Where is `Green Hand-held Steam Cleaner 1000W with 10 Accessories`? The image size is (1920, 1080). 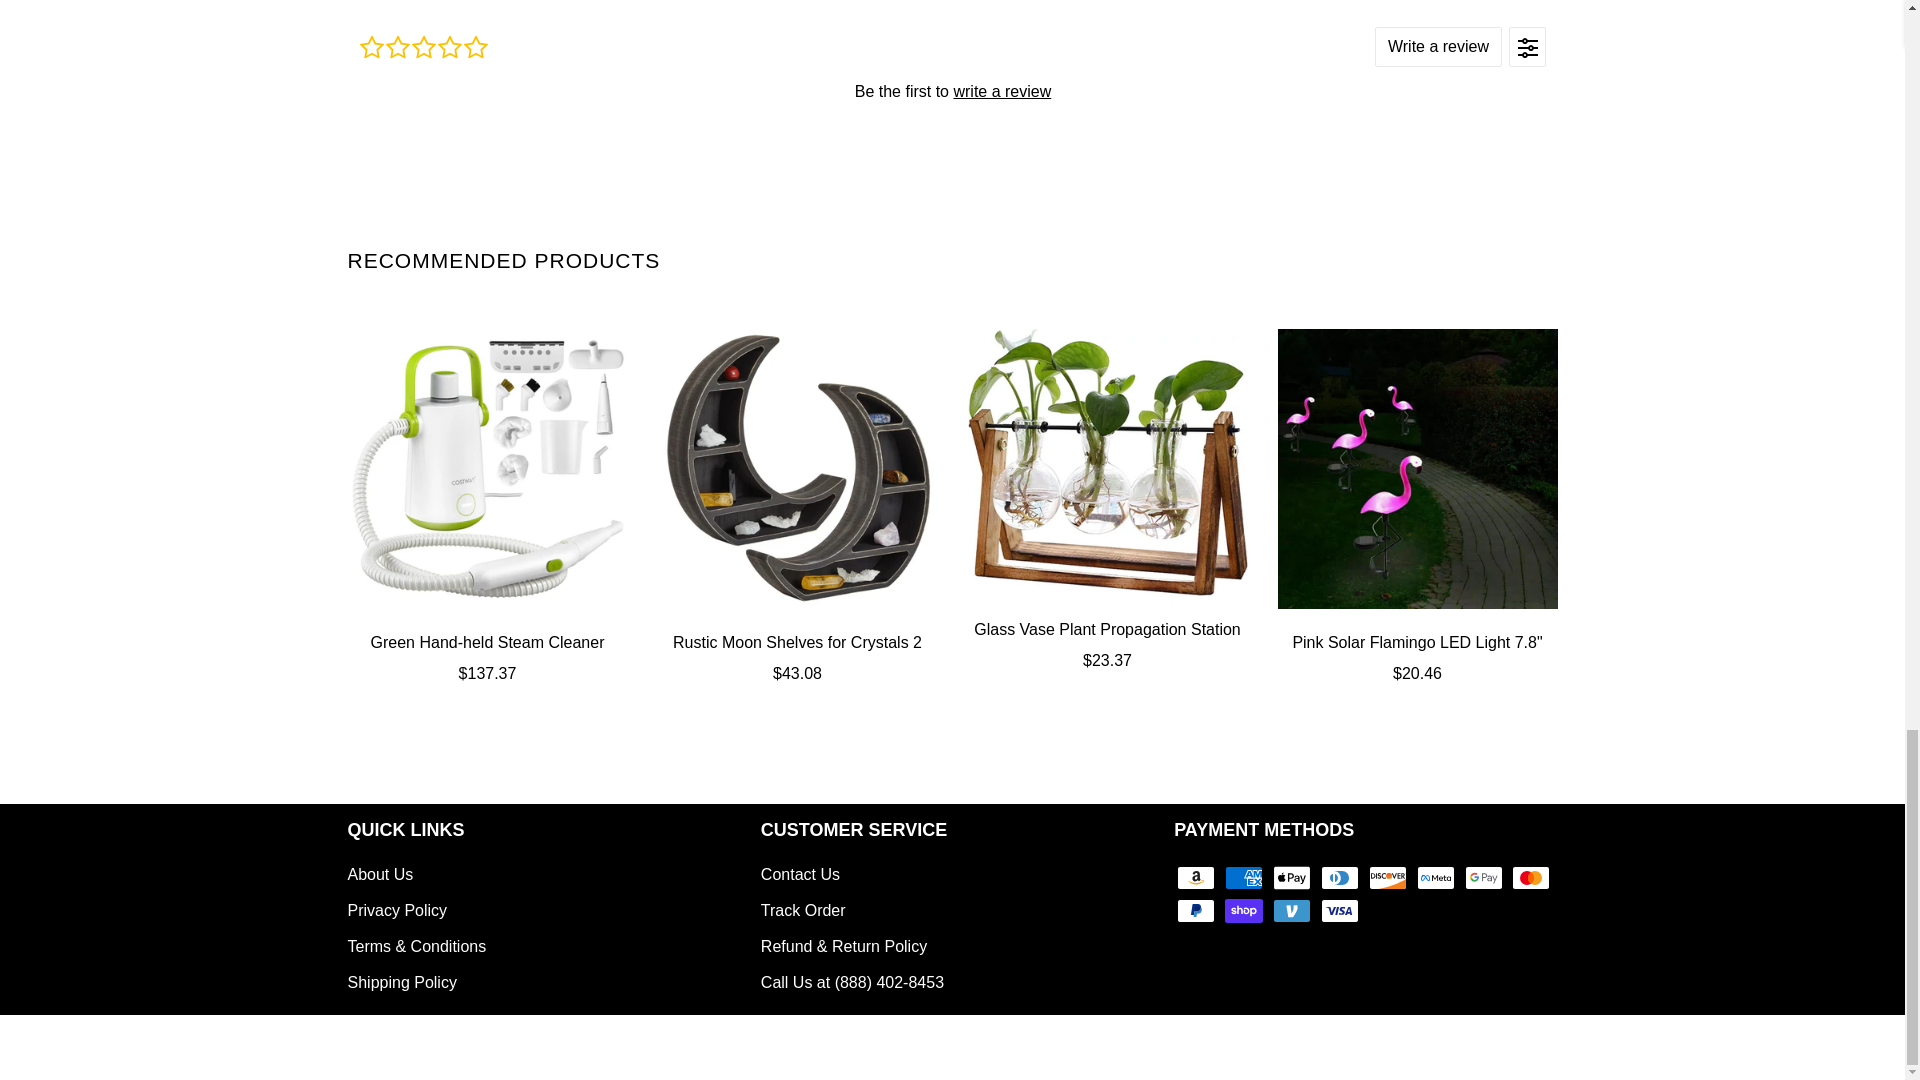
Green Hand-held Steam Cleaner 1000W with 10 Accessories is located at coordinates (487, 469).